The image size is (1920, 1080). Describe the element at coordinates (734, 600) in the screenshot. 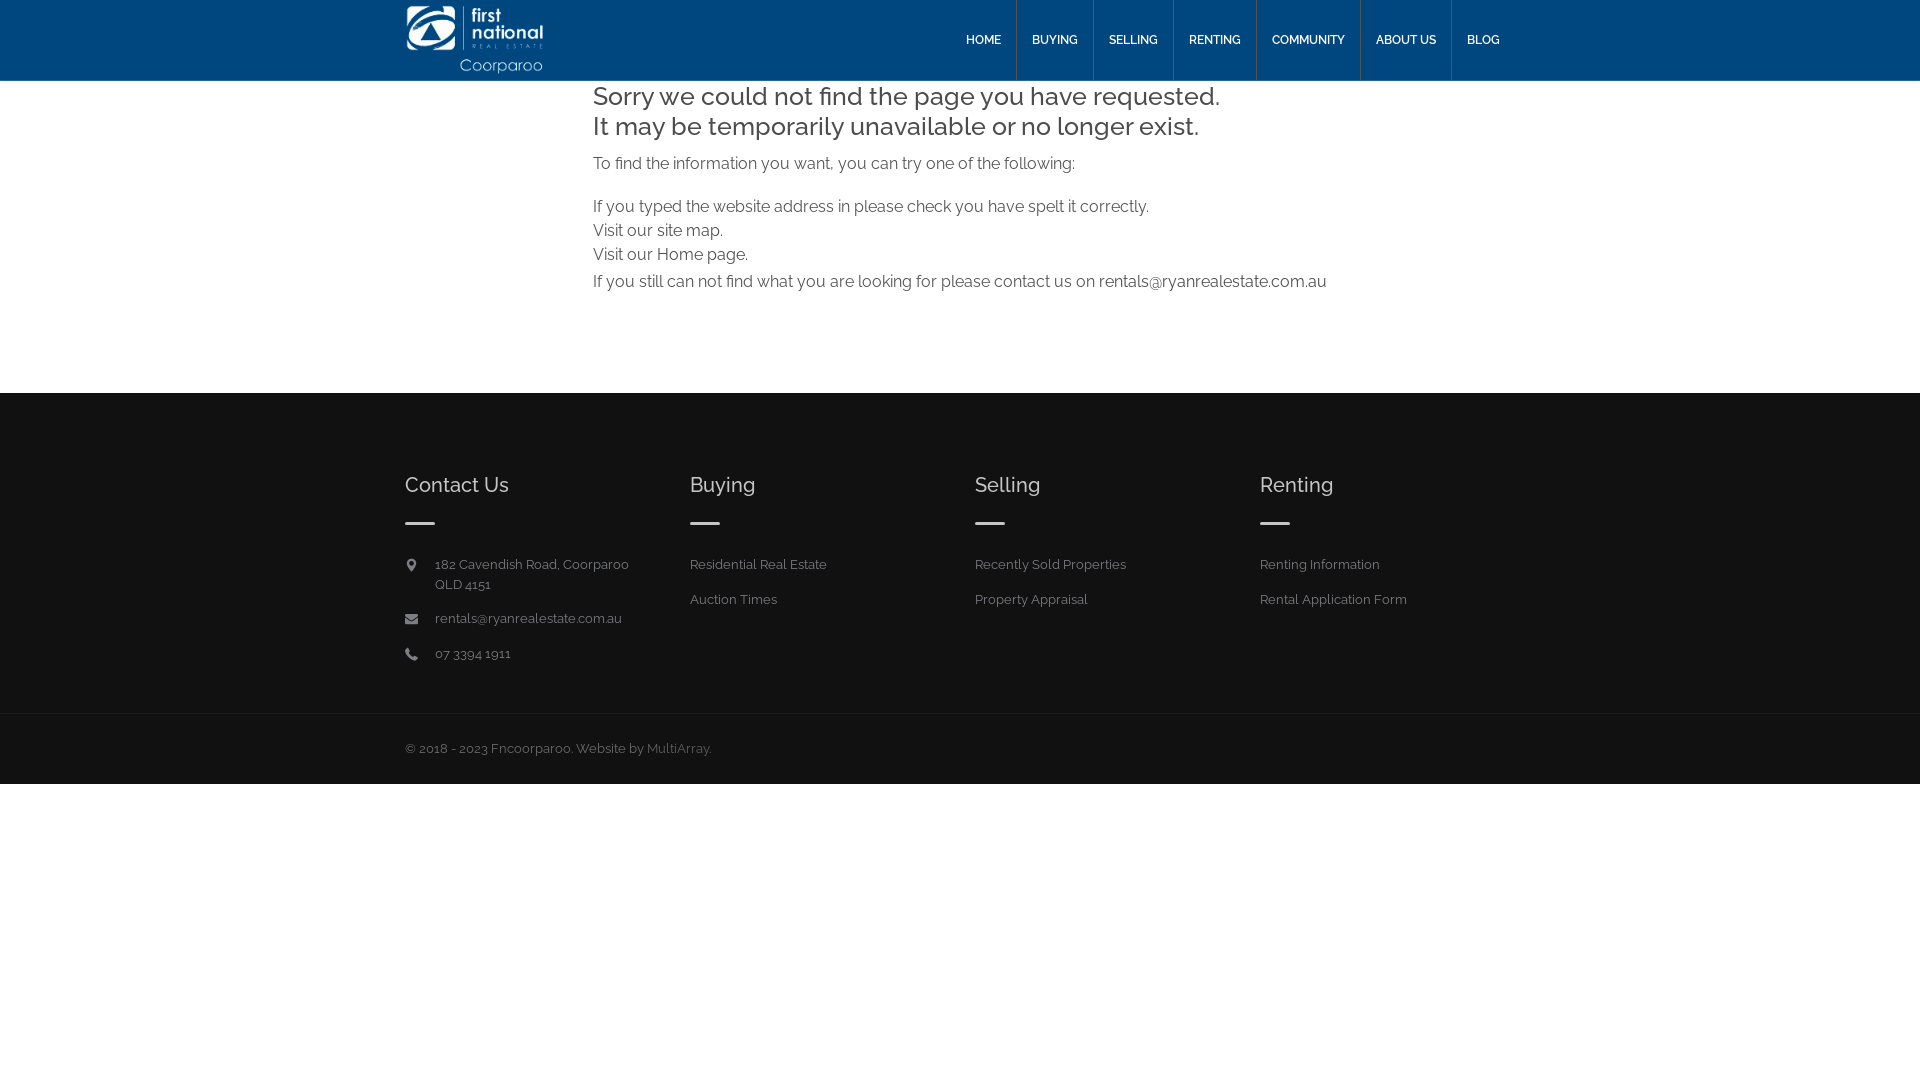

I see `Auction Times` at that location.